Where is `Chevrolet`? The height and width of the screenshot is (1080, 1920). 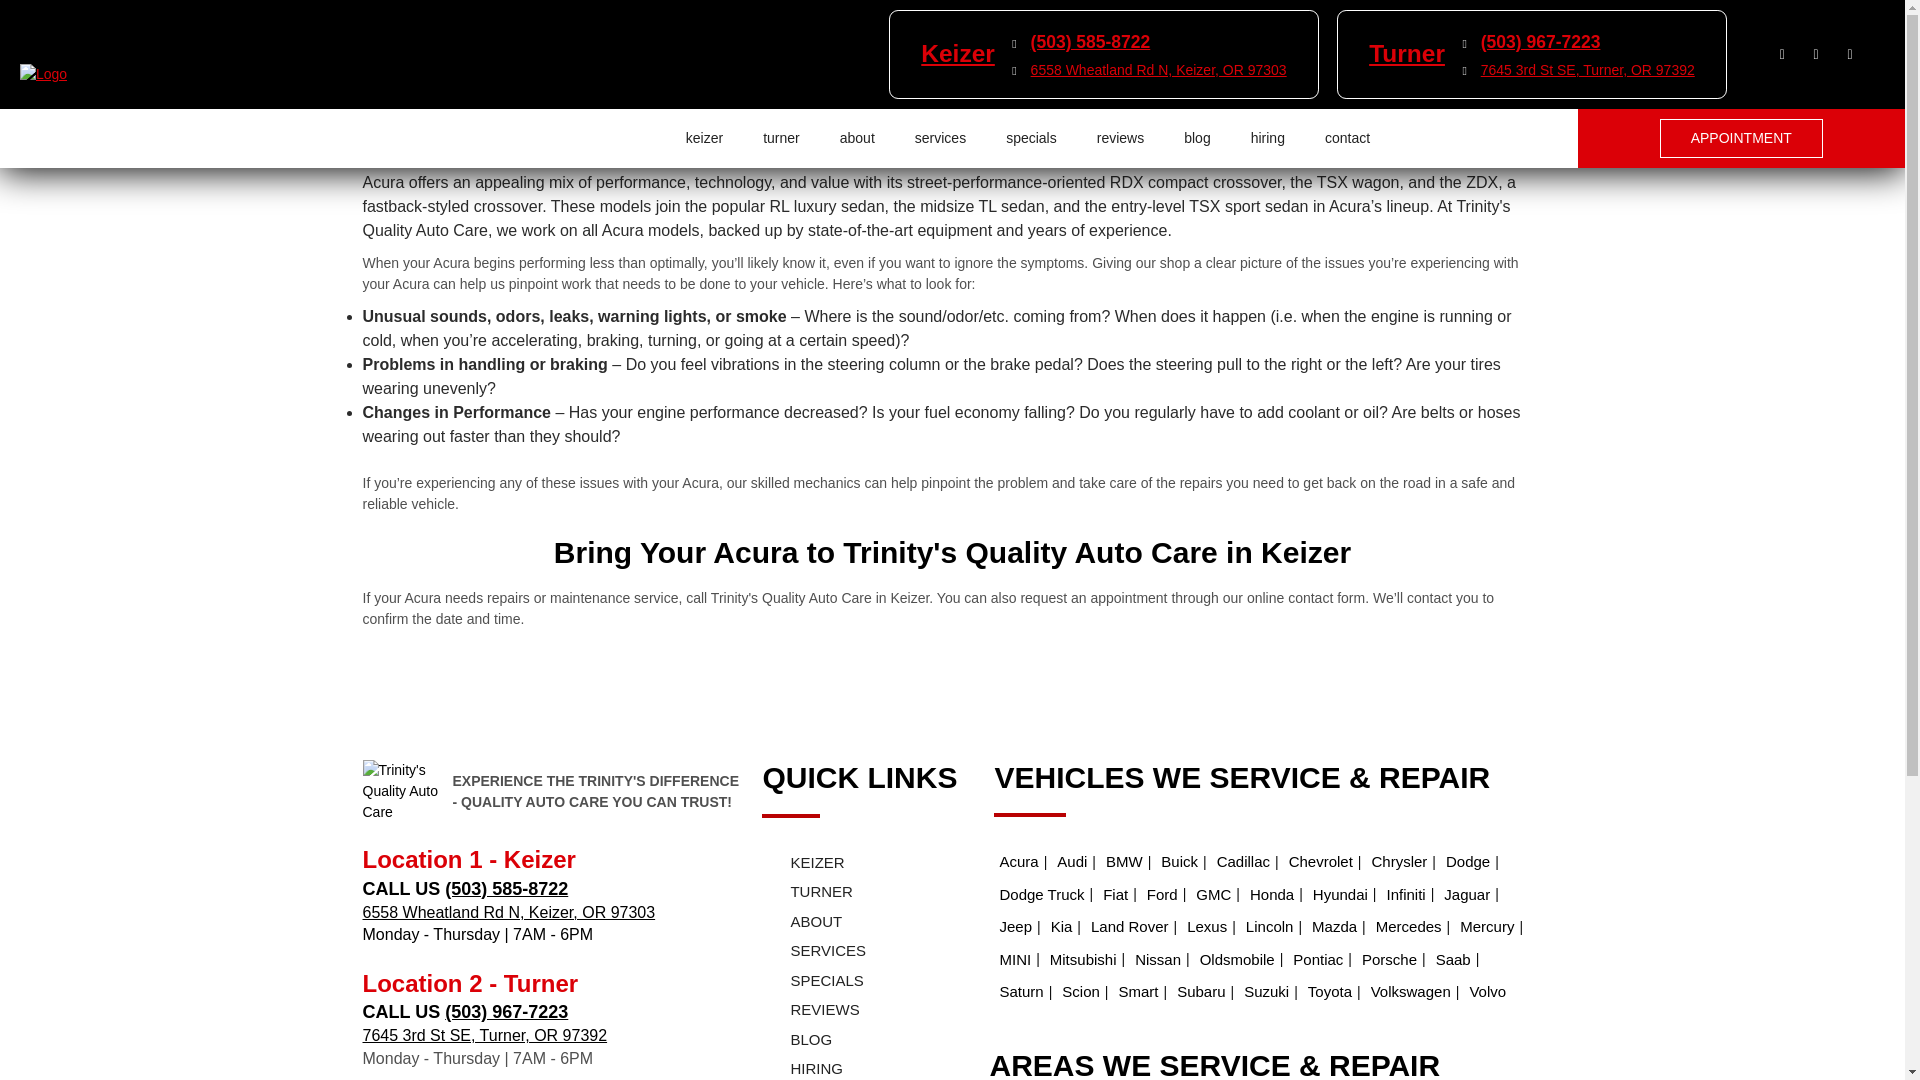
Chevrolet is located at coordinates (1320, 862).